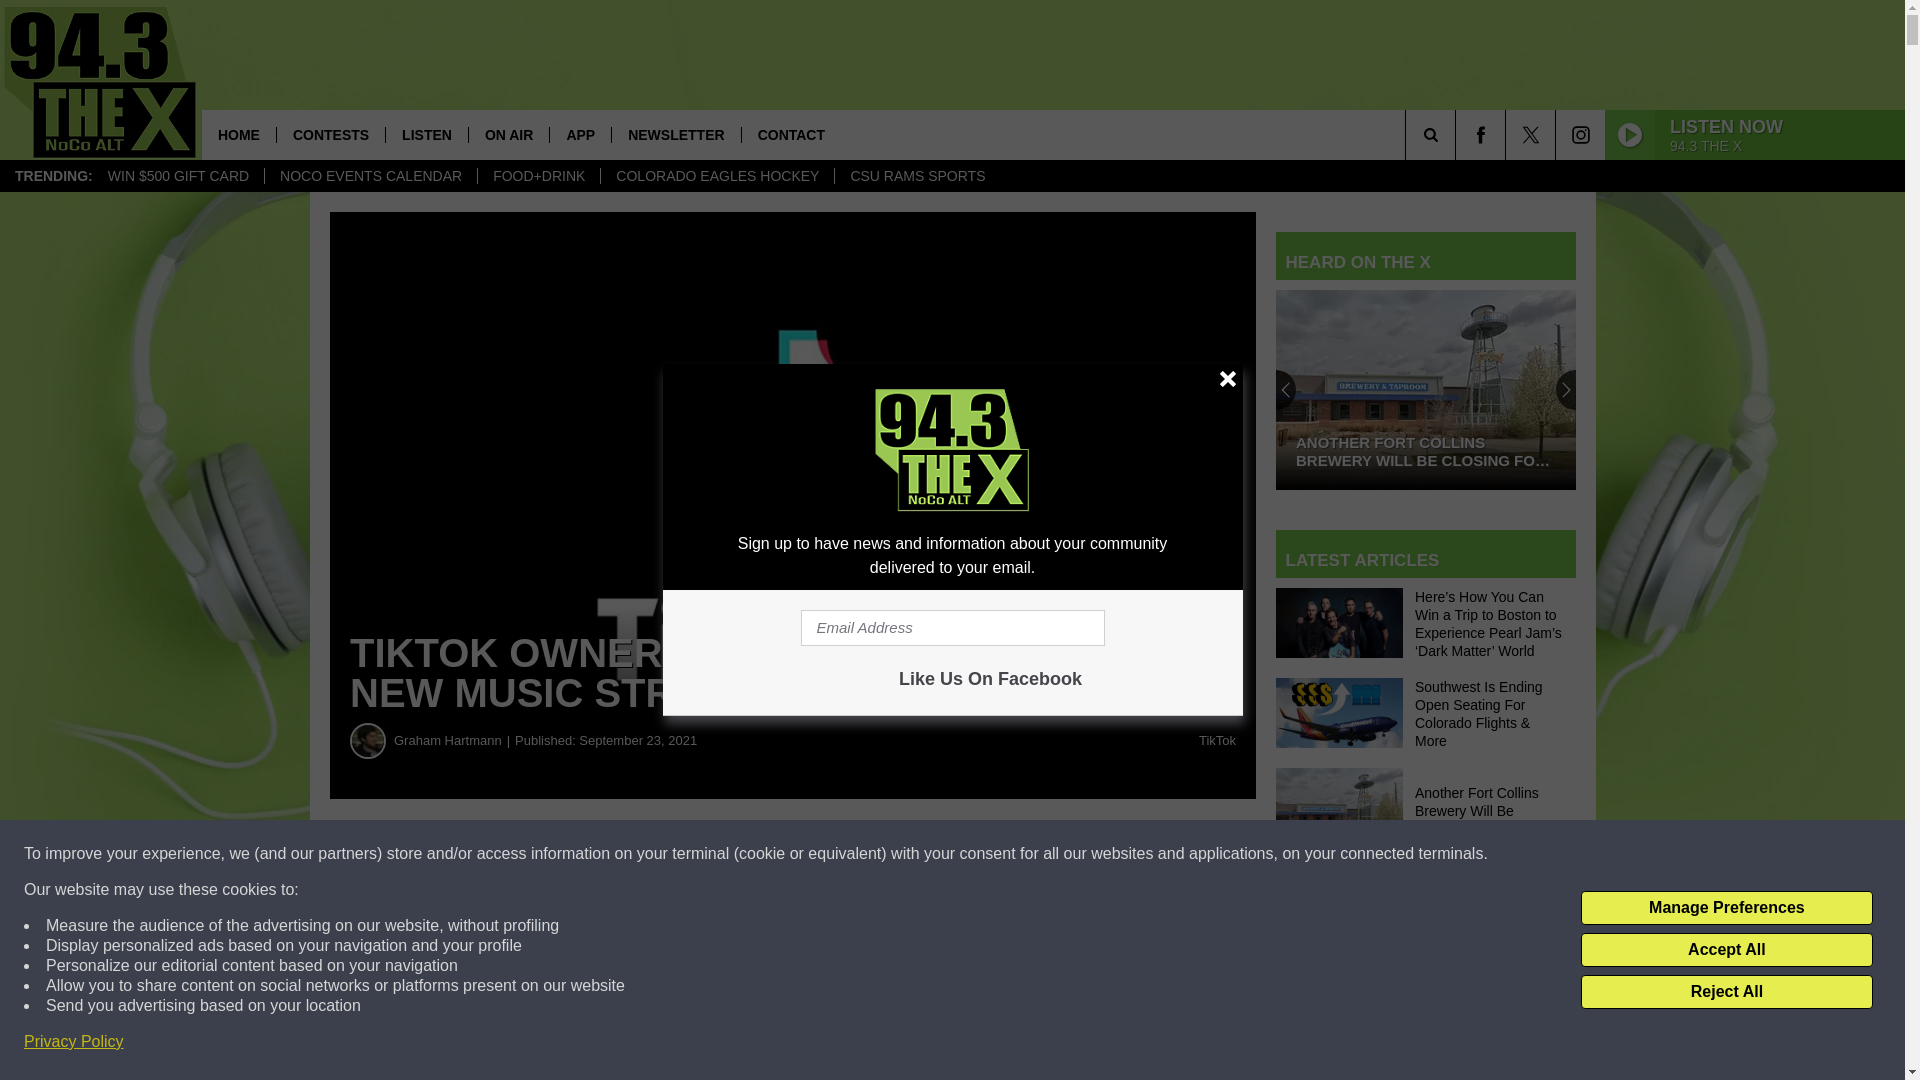 This screenshot has width=1920, height=1080. Describe the element at coordinates (238, 134) in the screenshot. I see `HOME` at that location.